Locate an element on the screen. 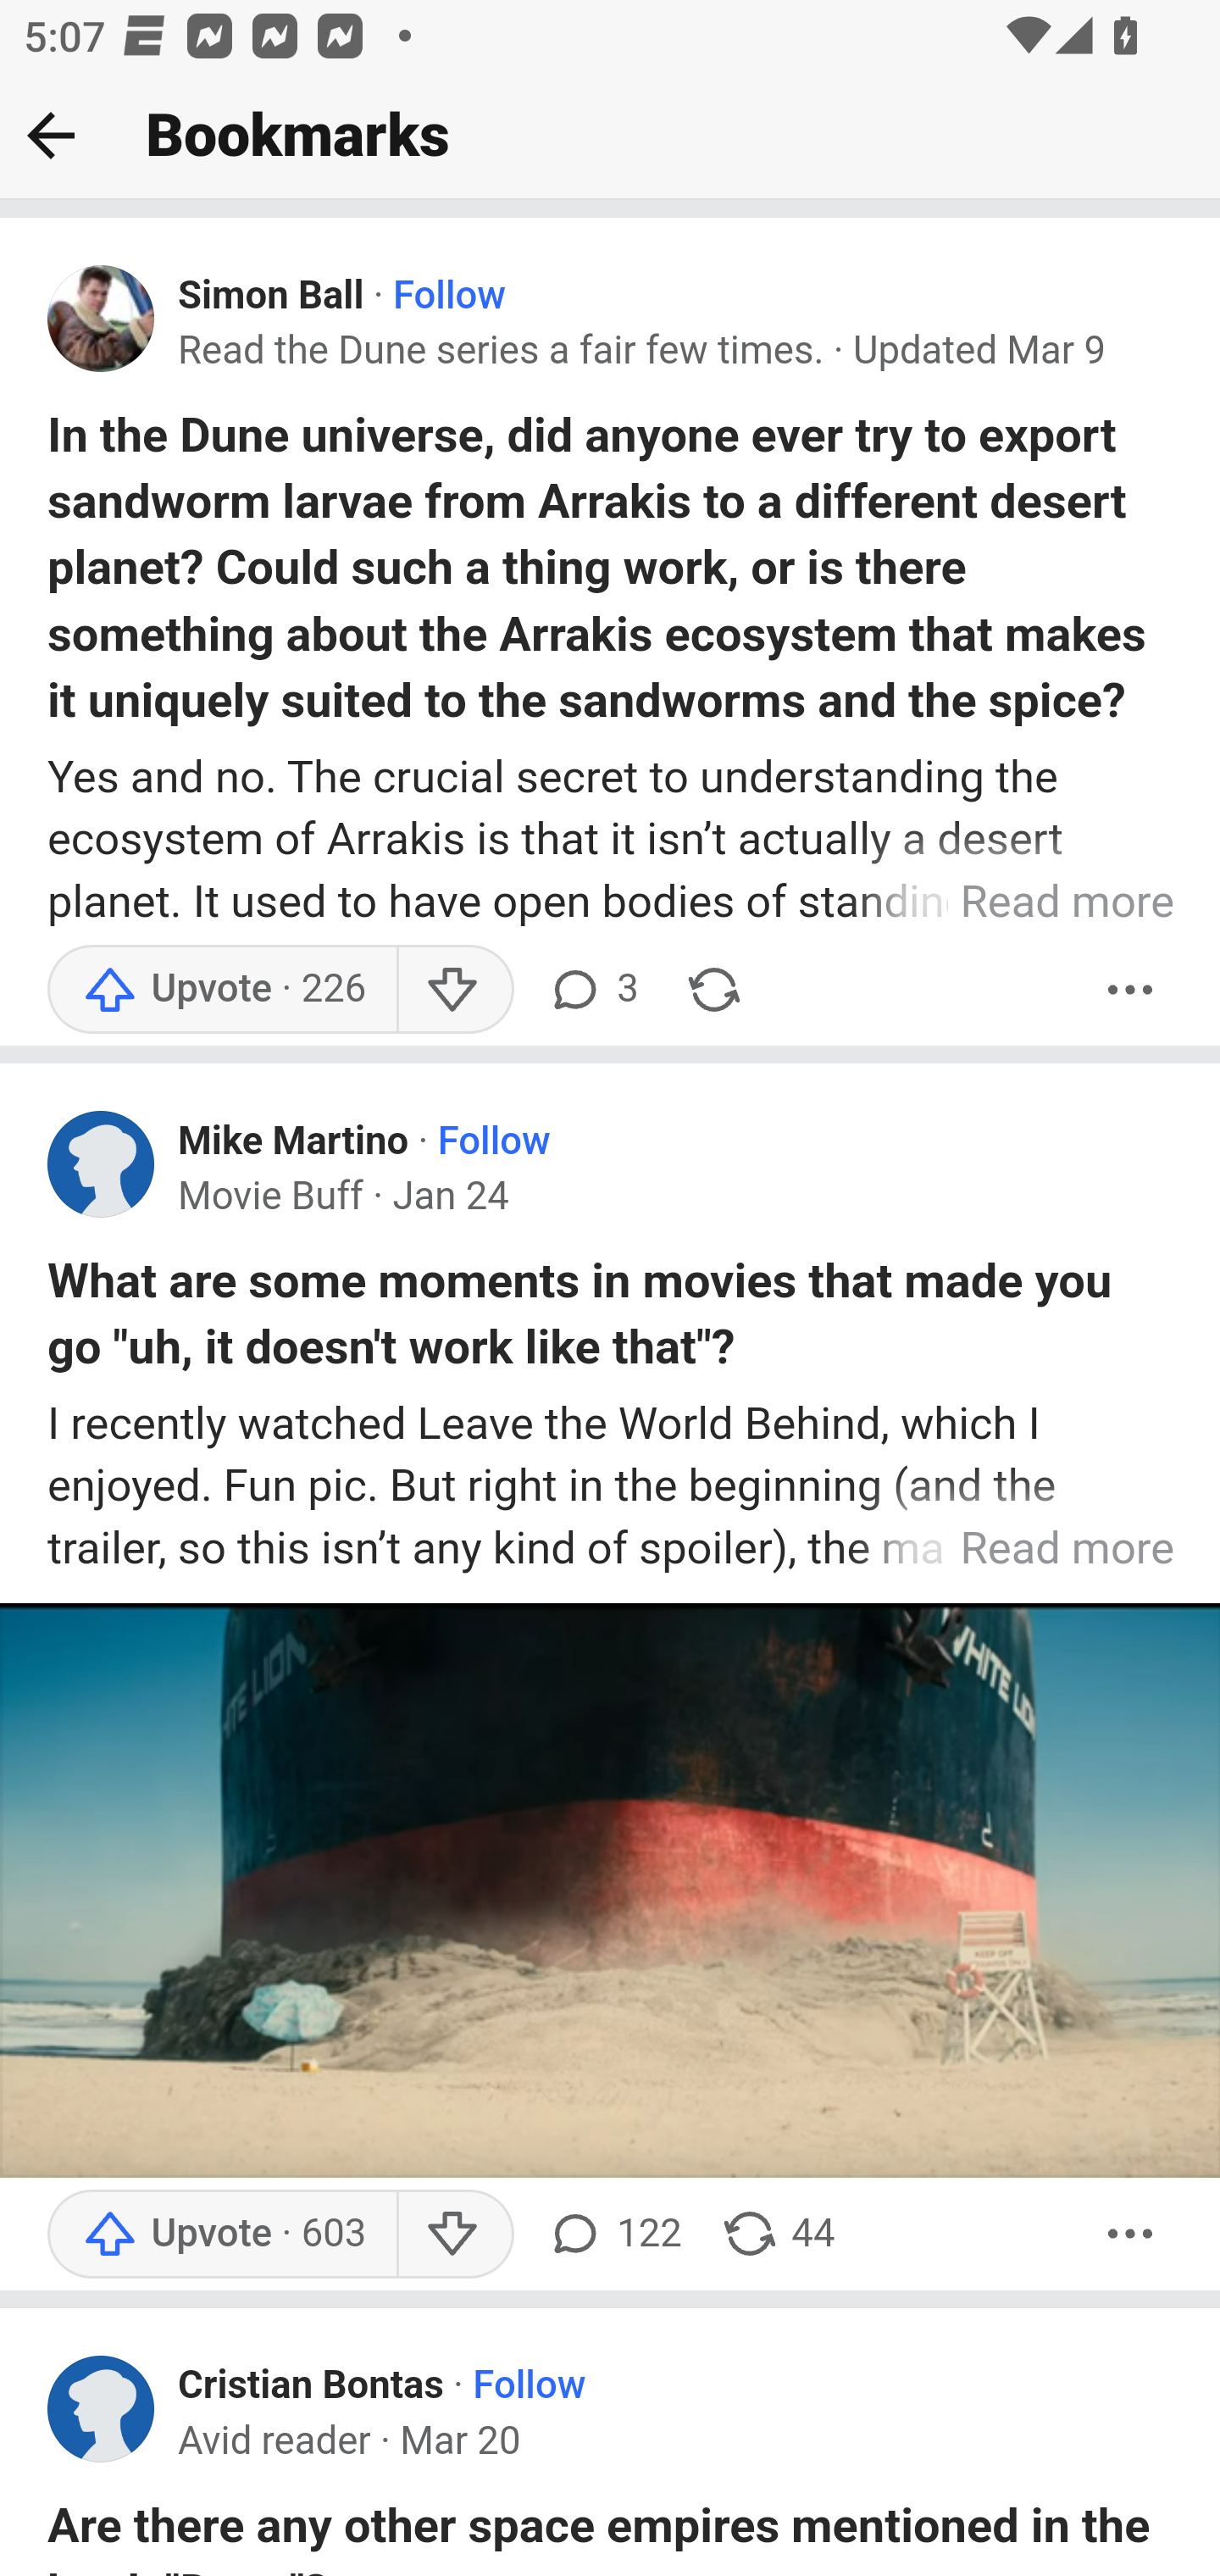 This screenshot has height=2576, width=1220. Back is located at coordinates (51, 135).